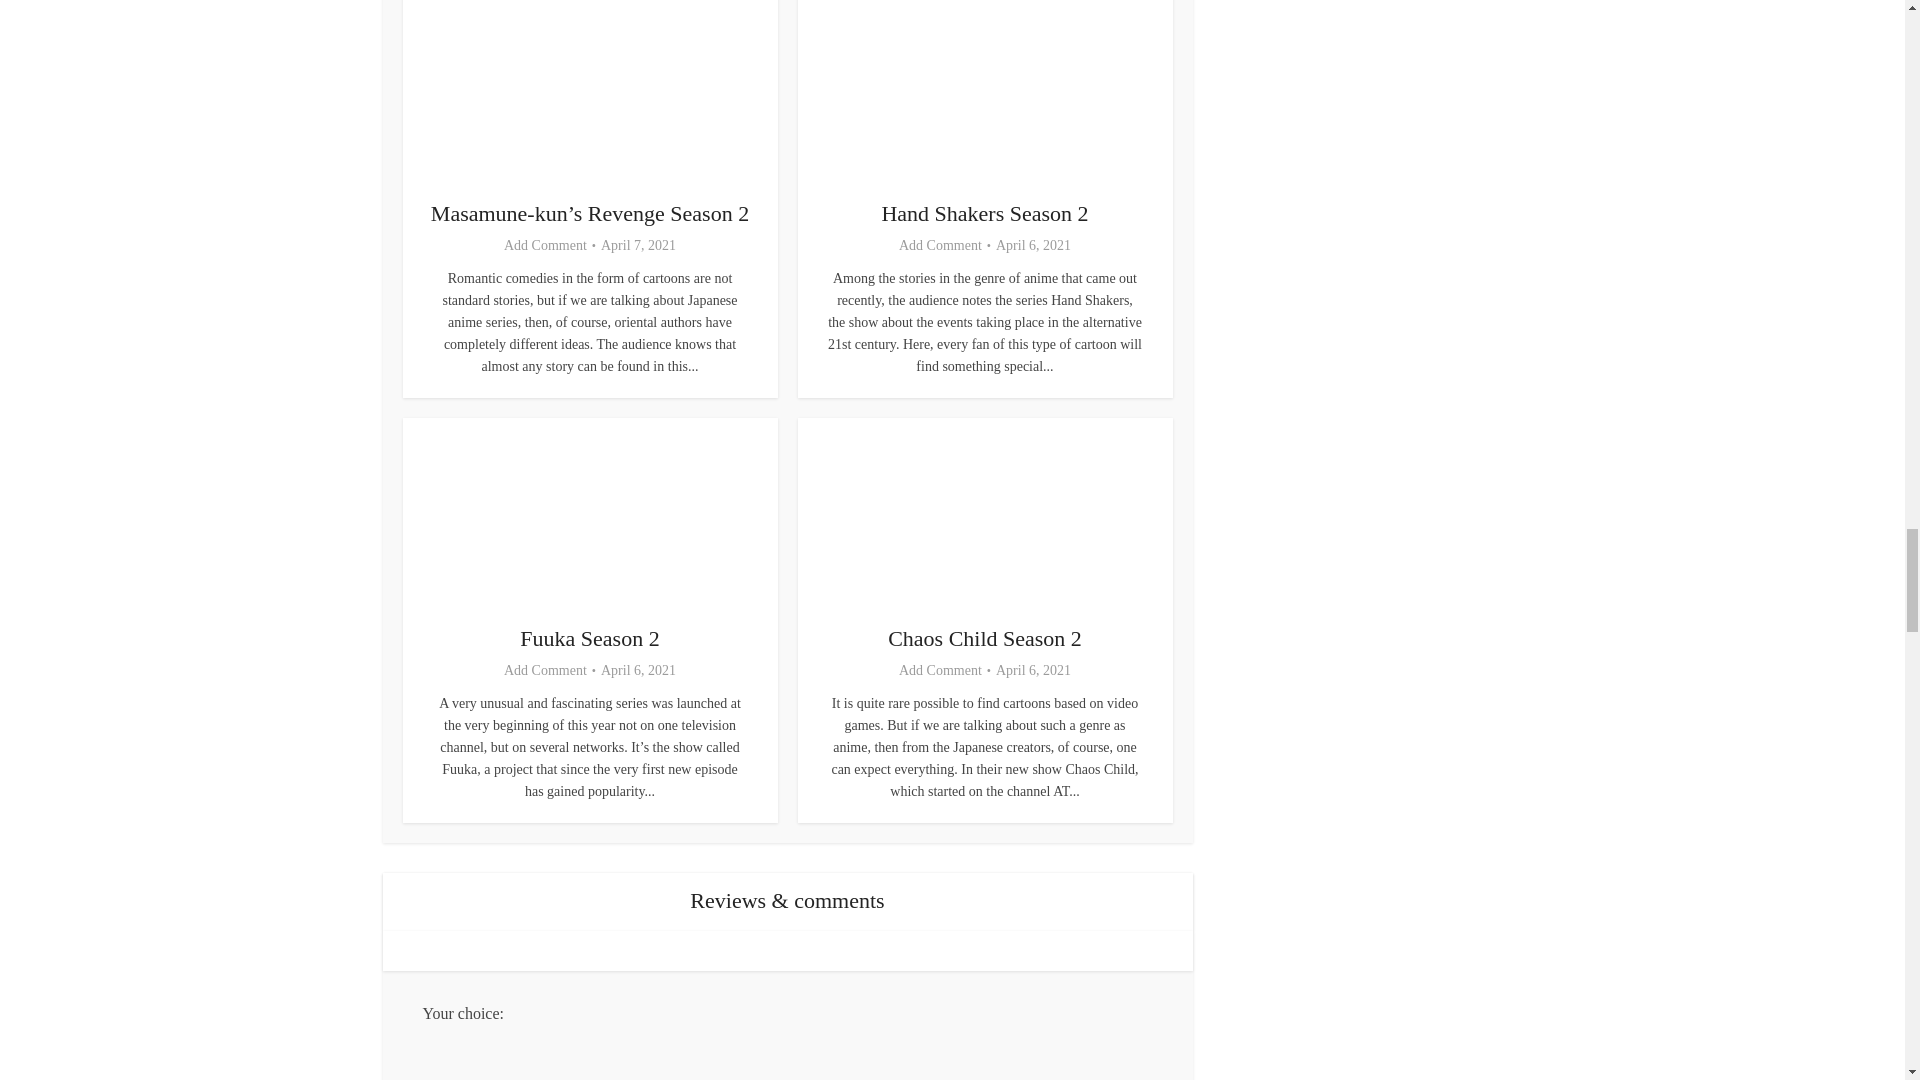  What do you see at coordinates (807, 1054) in the screenshot?
I see `1 Star` at bounding box center [807, 1054].